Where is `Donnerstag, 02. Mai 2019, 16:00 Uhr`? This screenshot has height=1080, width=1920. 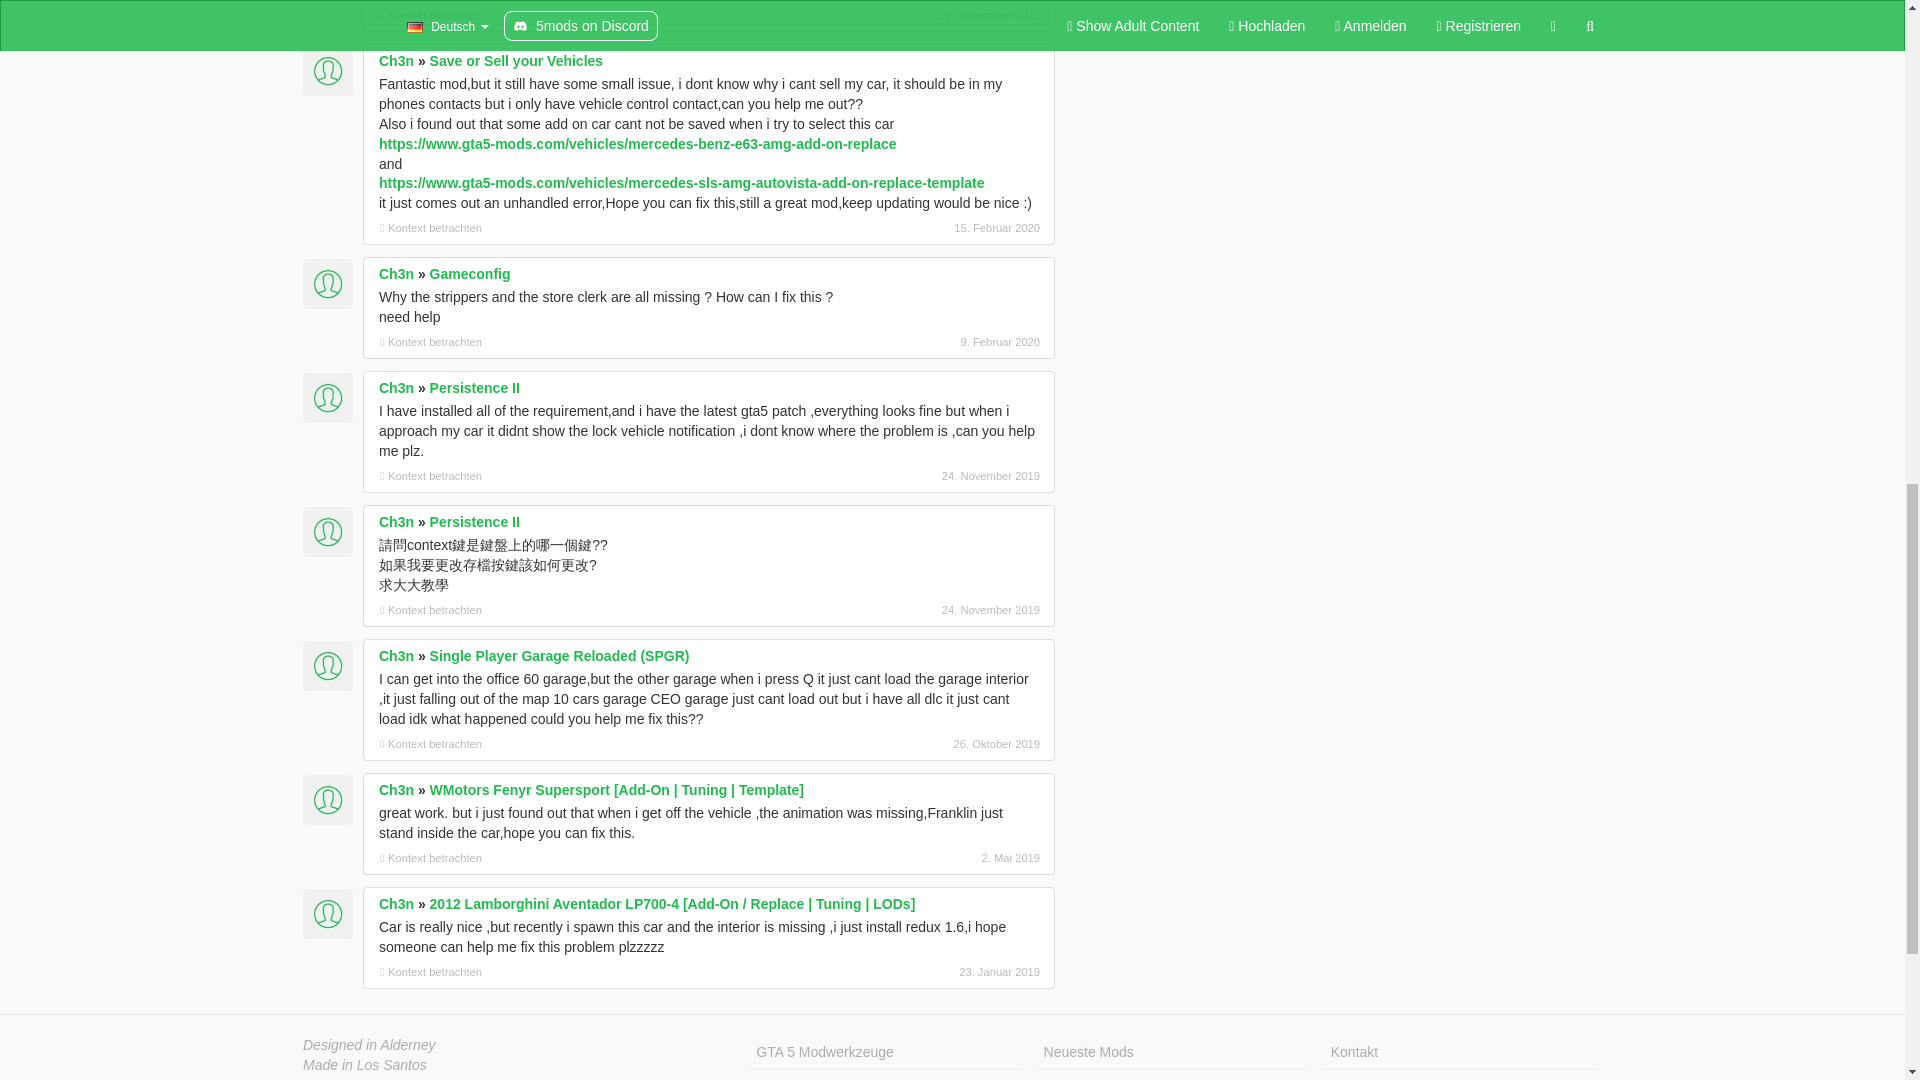
Donnerstag, 02. Mai 2019, 16:00 Uhr is located at coordinates (934, 858).